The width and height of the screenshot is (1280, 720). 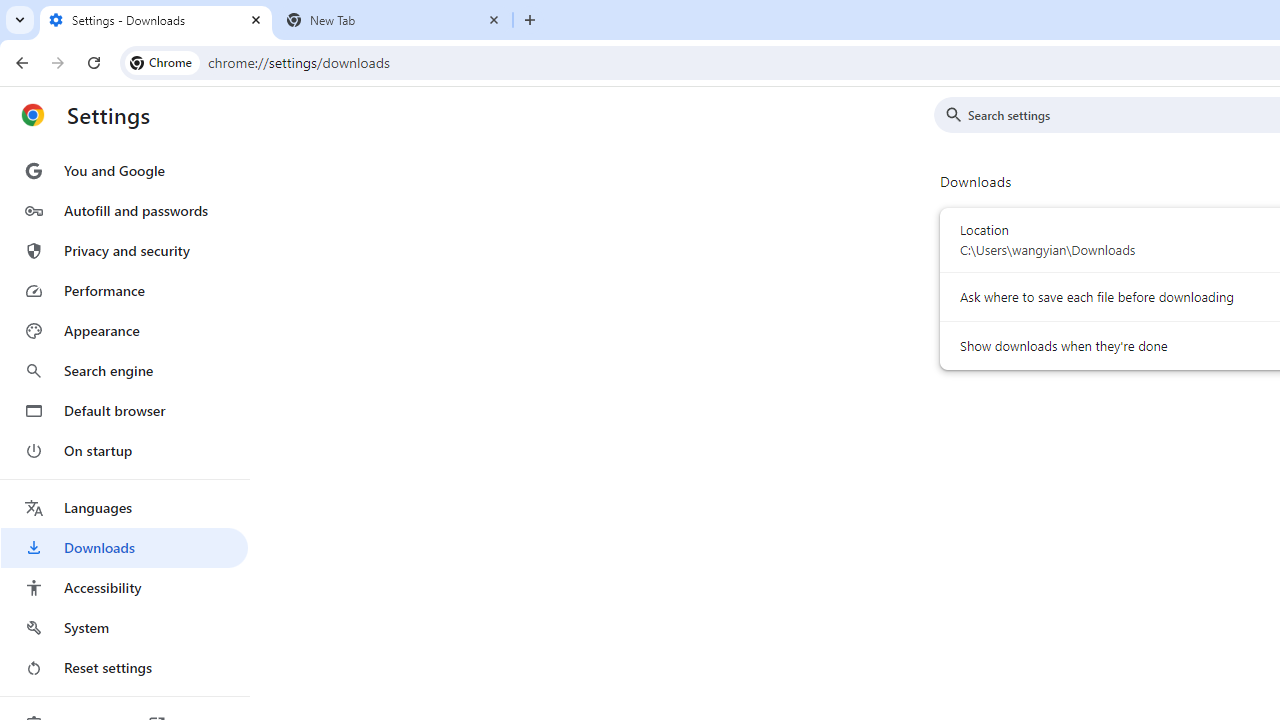 I want to click on On startup, so click(x=124, y=450).